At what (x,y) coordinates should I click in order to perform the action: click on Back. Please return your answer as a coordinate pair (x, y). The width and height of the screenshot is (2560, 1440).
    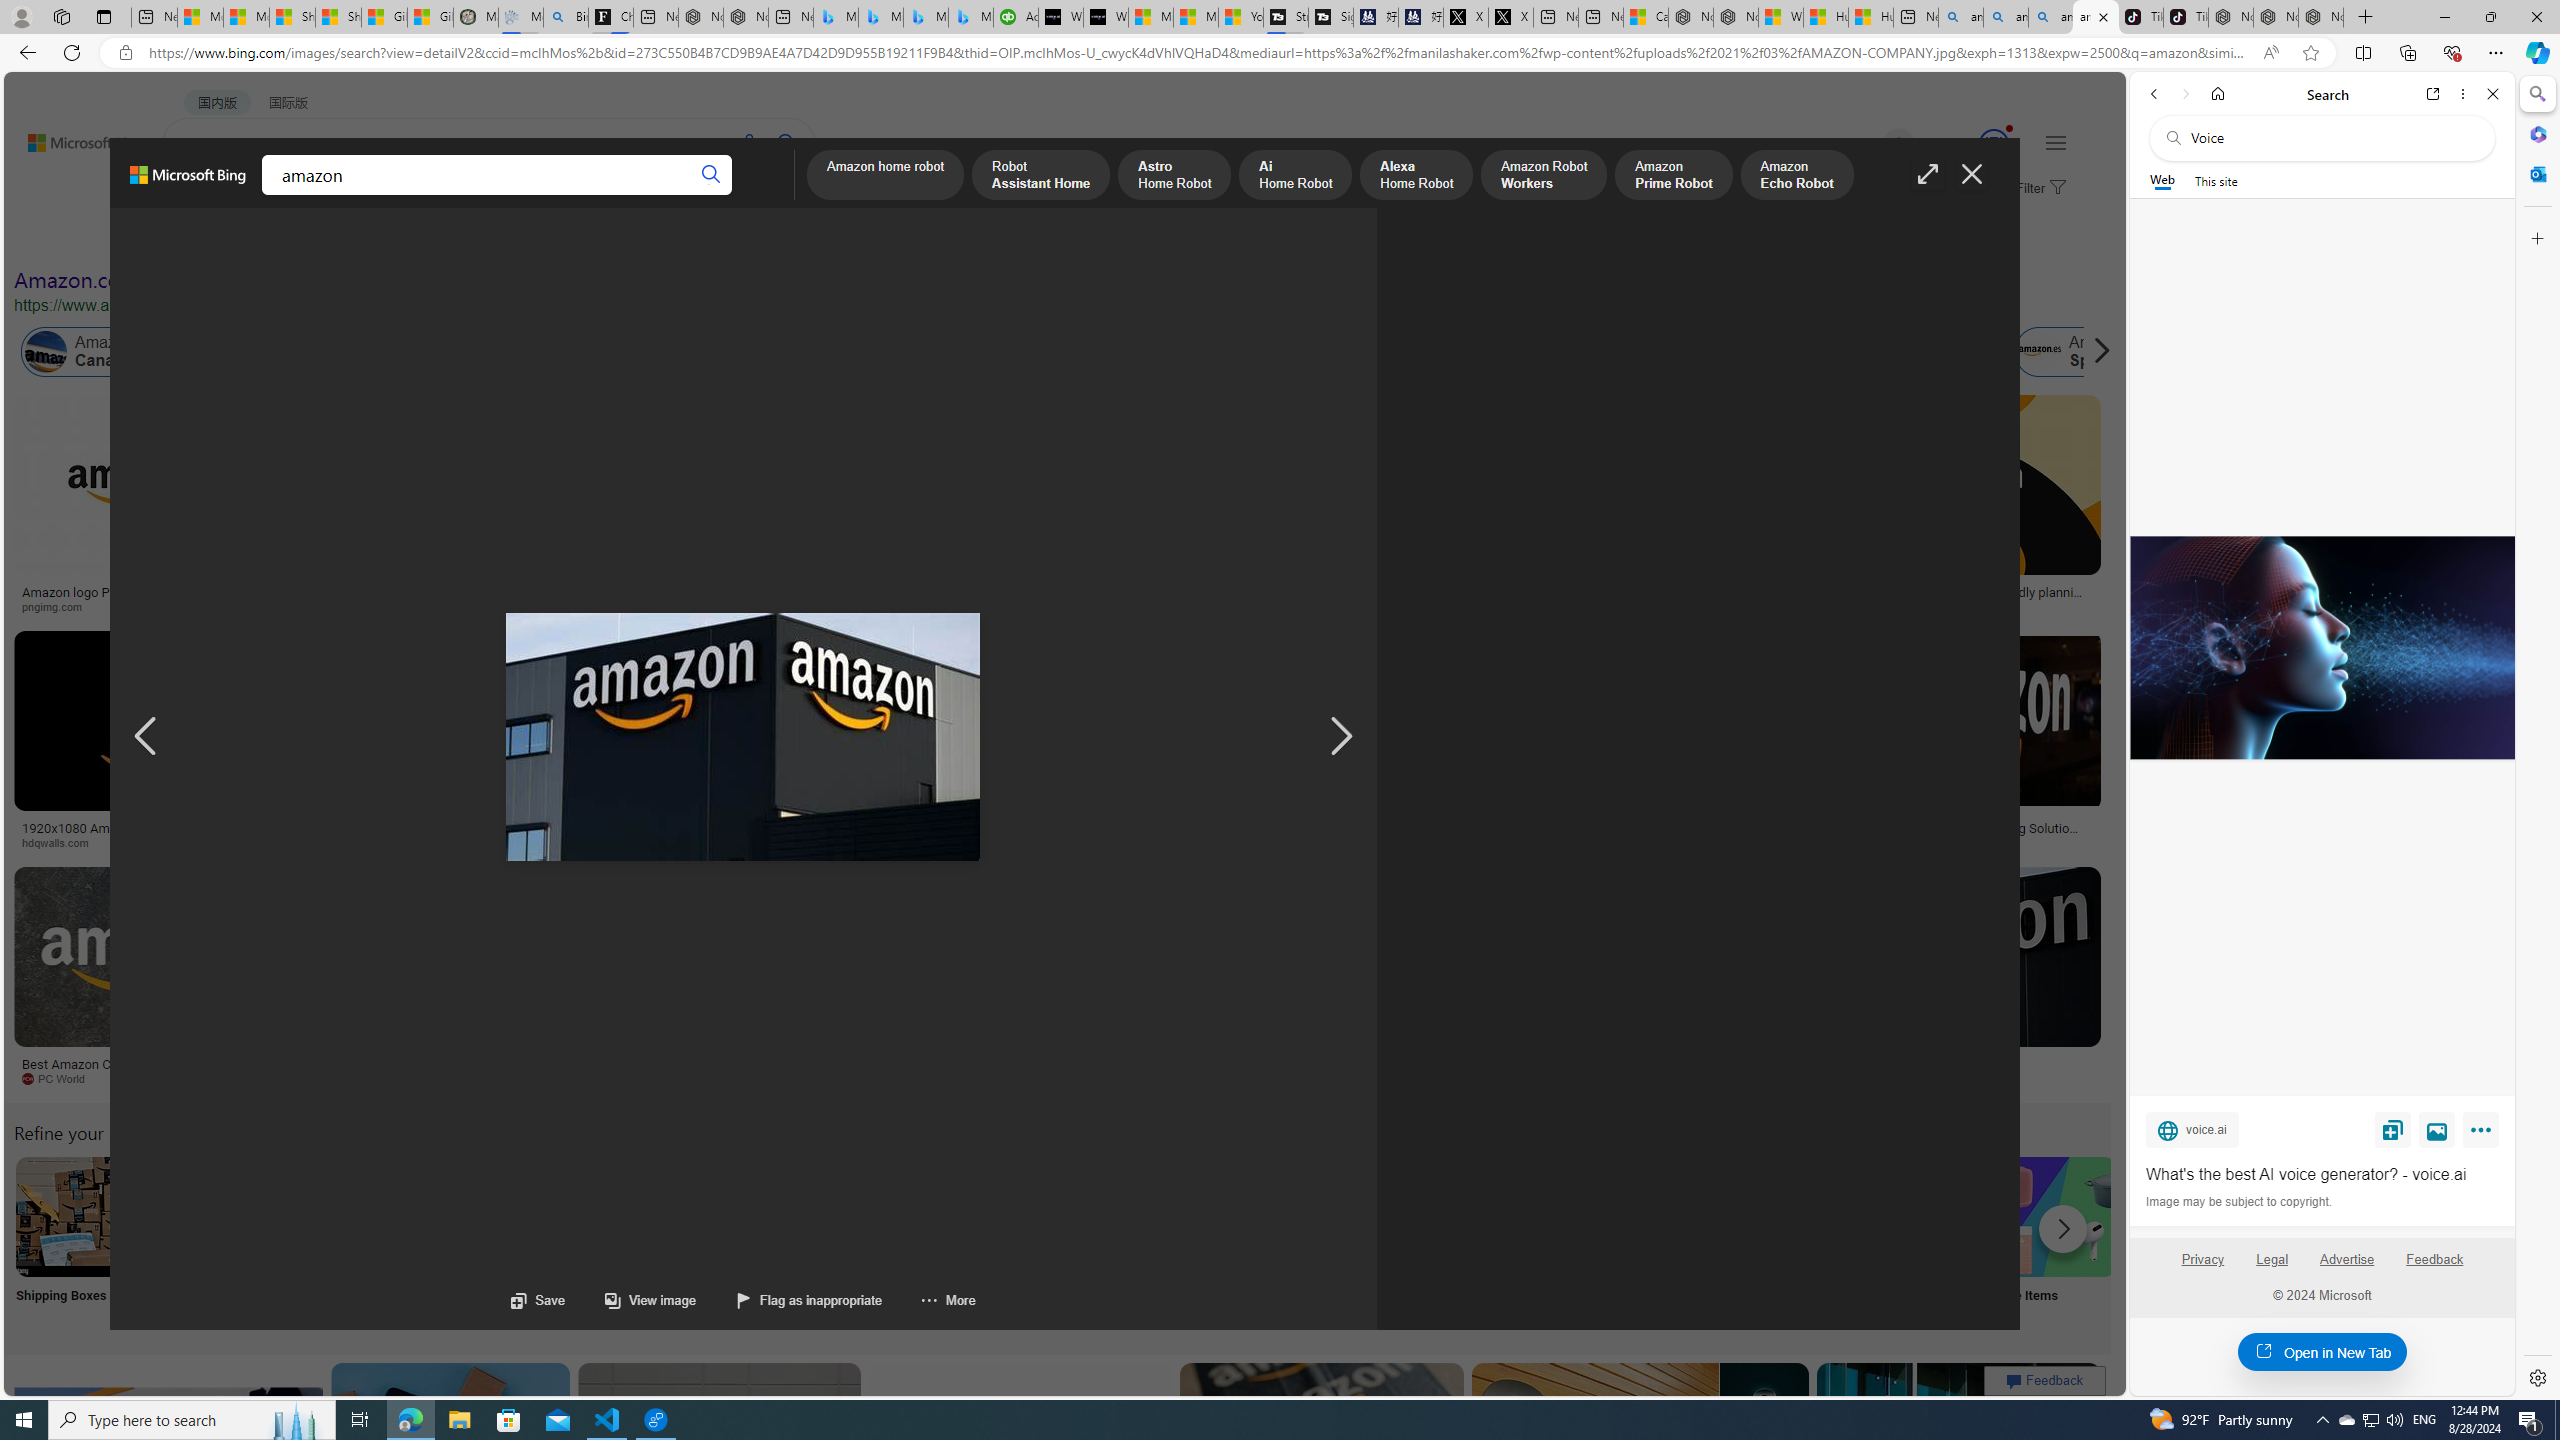
    Looking at the image, I should click on (2154, 94).